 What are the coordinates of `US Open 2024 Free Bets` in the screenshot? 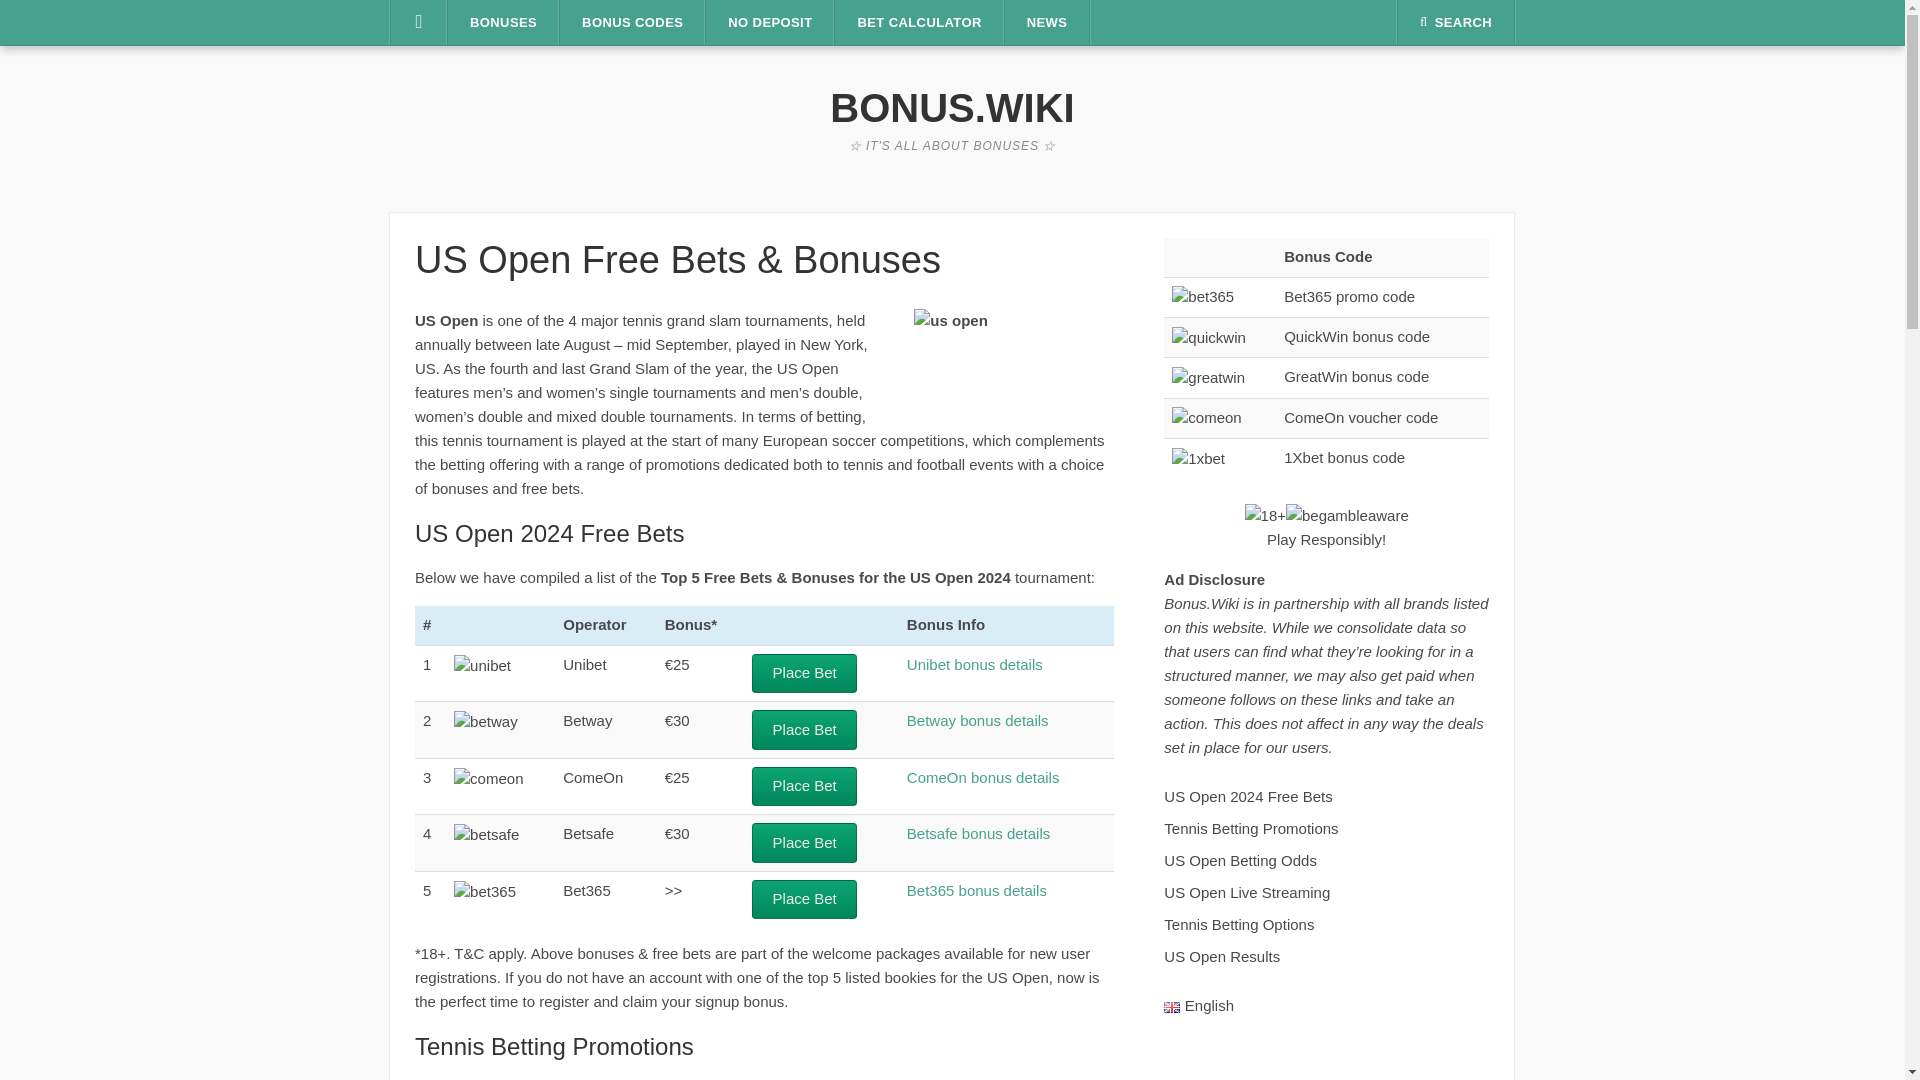 It's located at (1248, 796).